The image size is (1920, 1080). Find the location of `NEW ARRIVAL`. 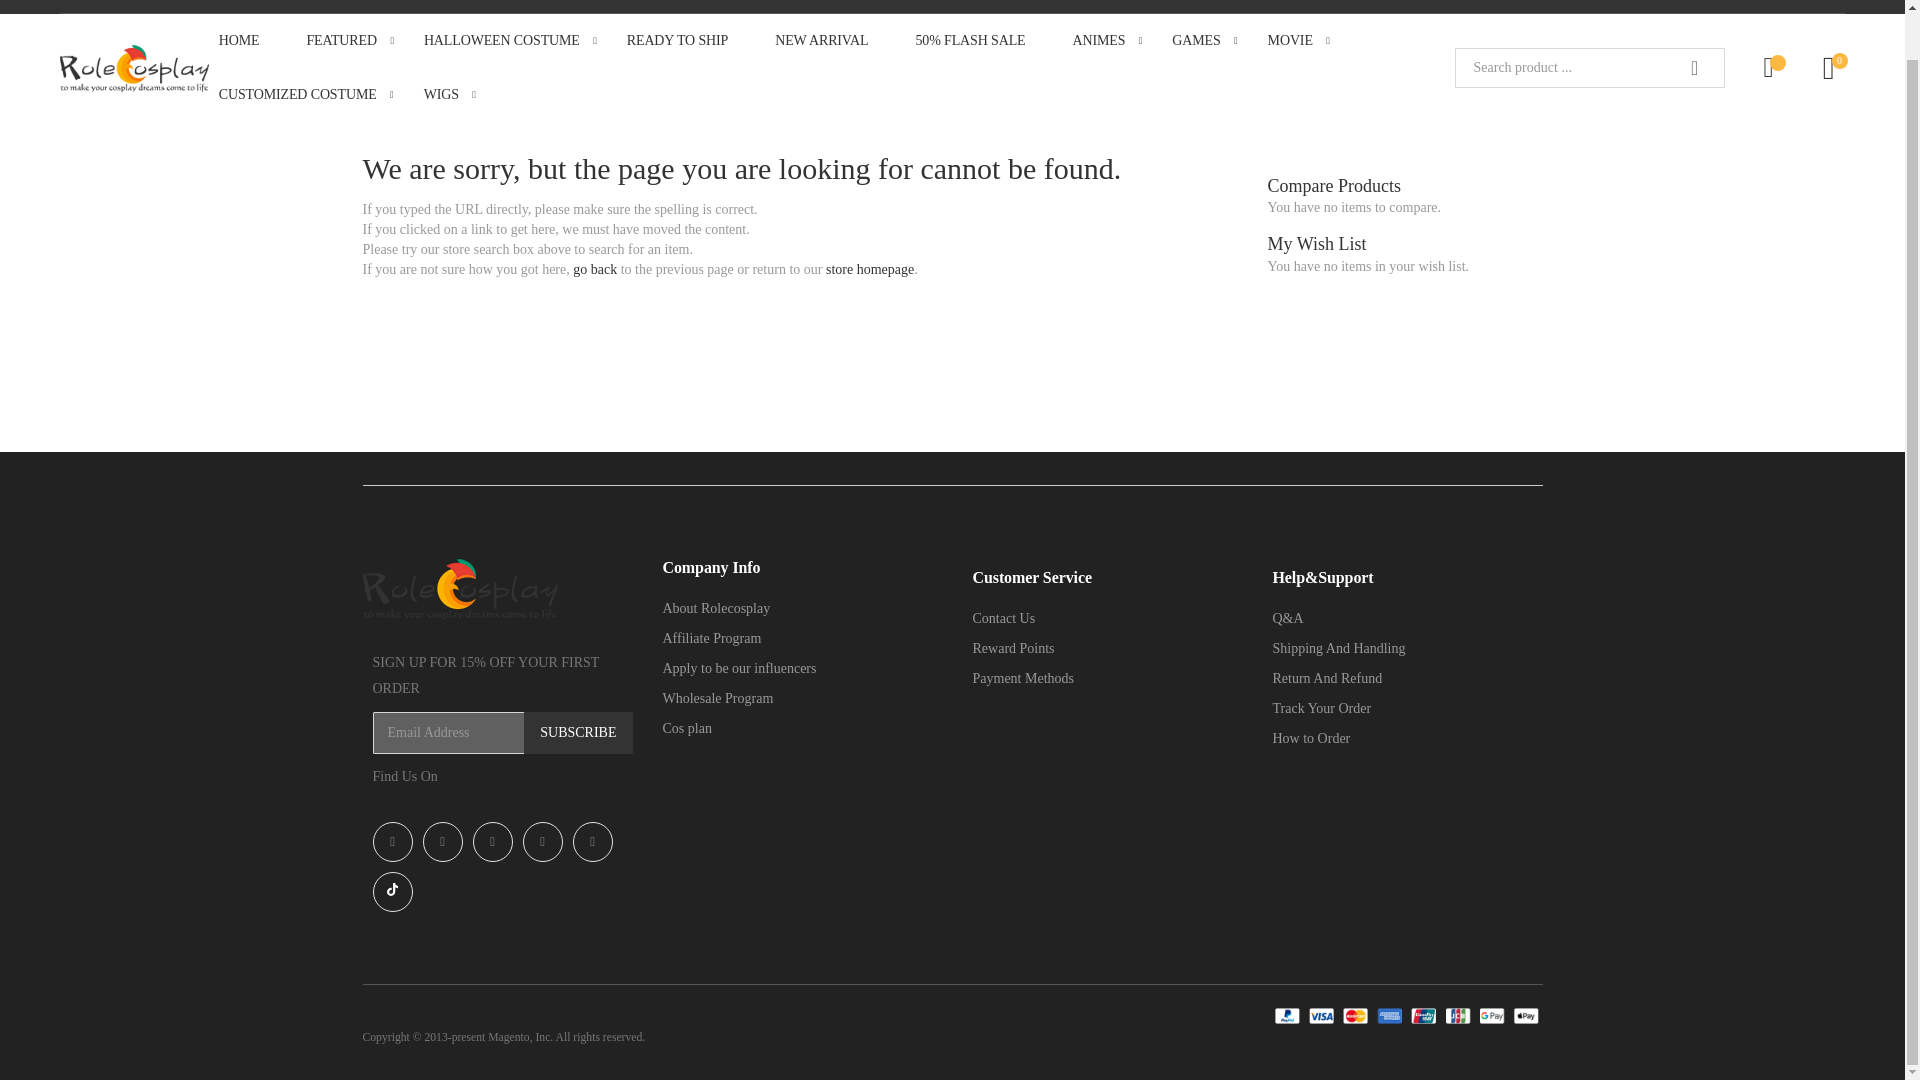

NEW ARRIVAL is located at coordinates (834, 41).